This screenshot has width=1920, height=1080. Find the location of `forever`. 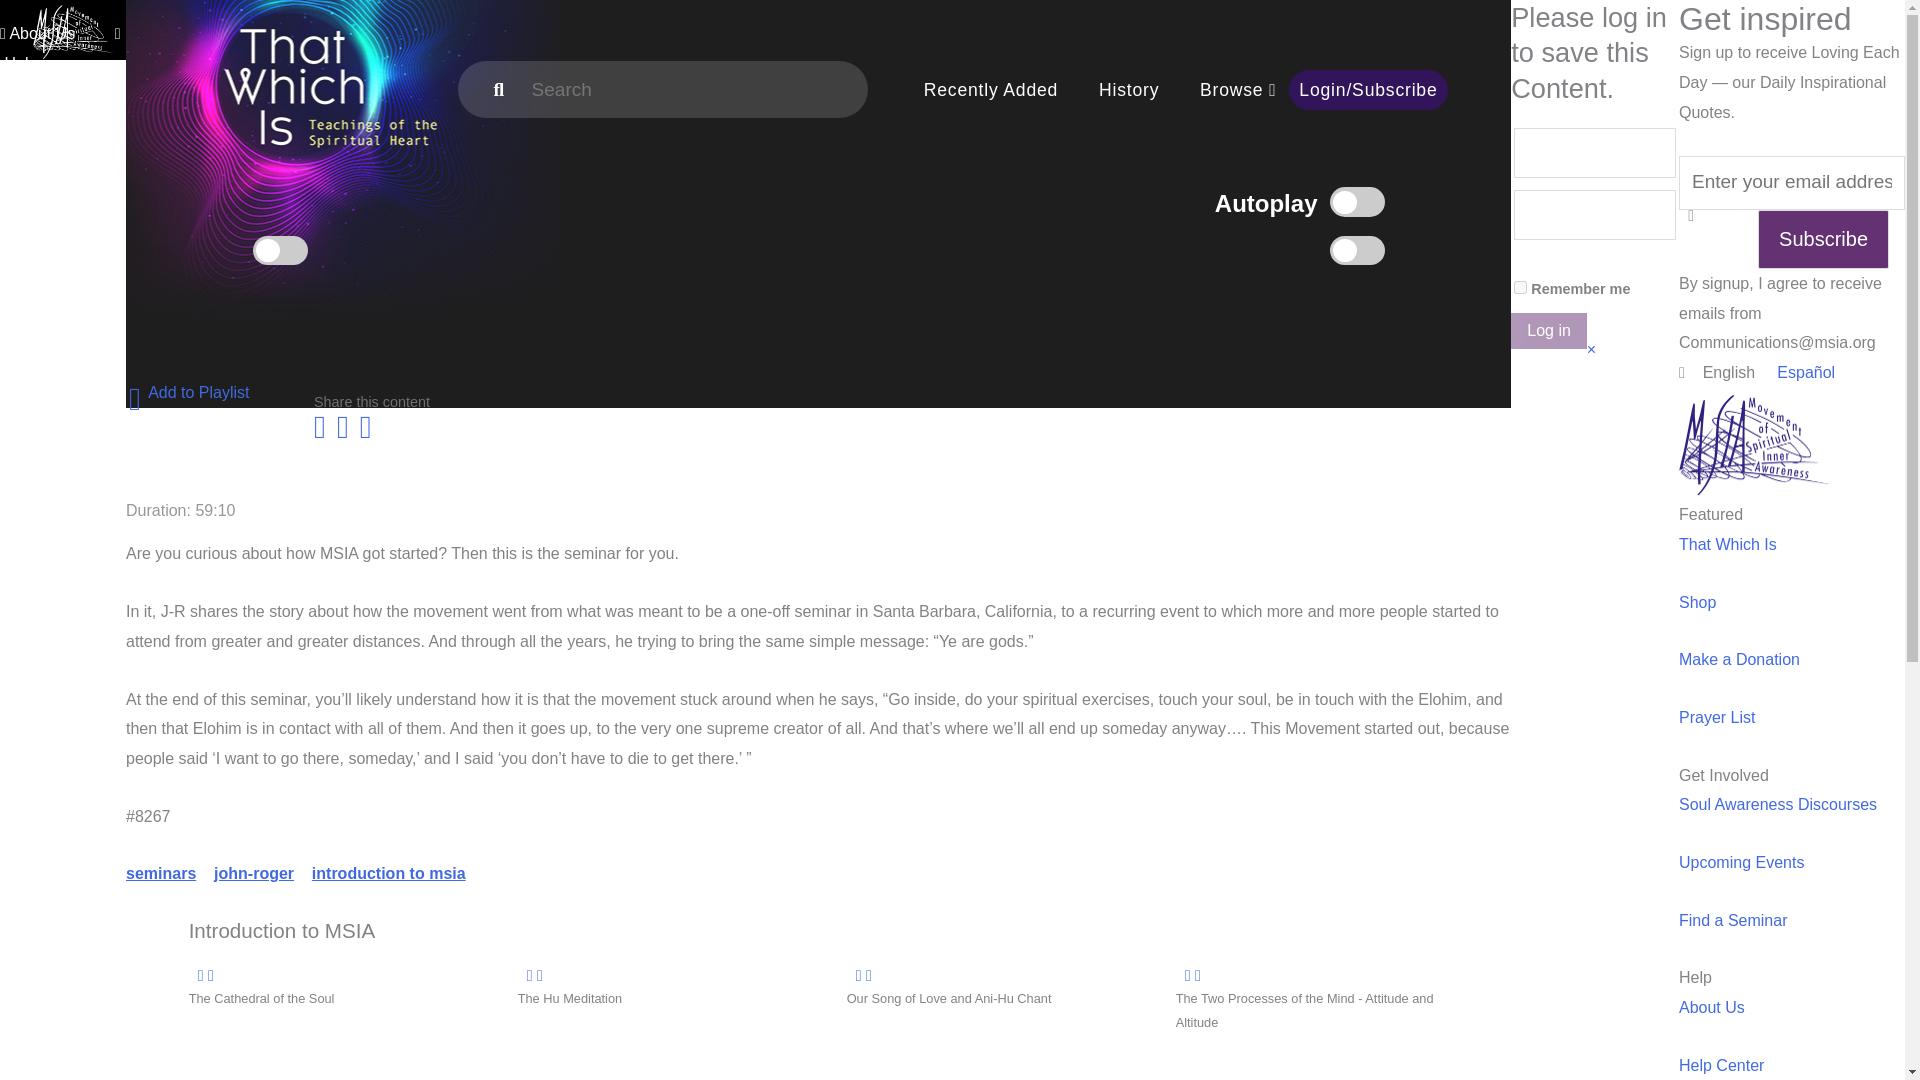

forever is located at coordinates (1520, 286).